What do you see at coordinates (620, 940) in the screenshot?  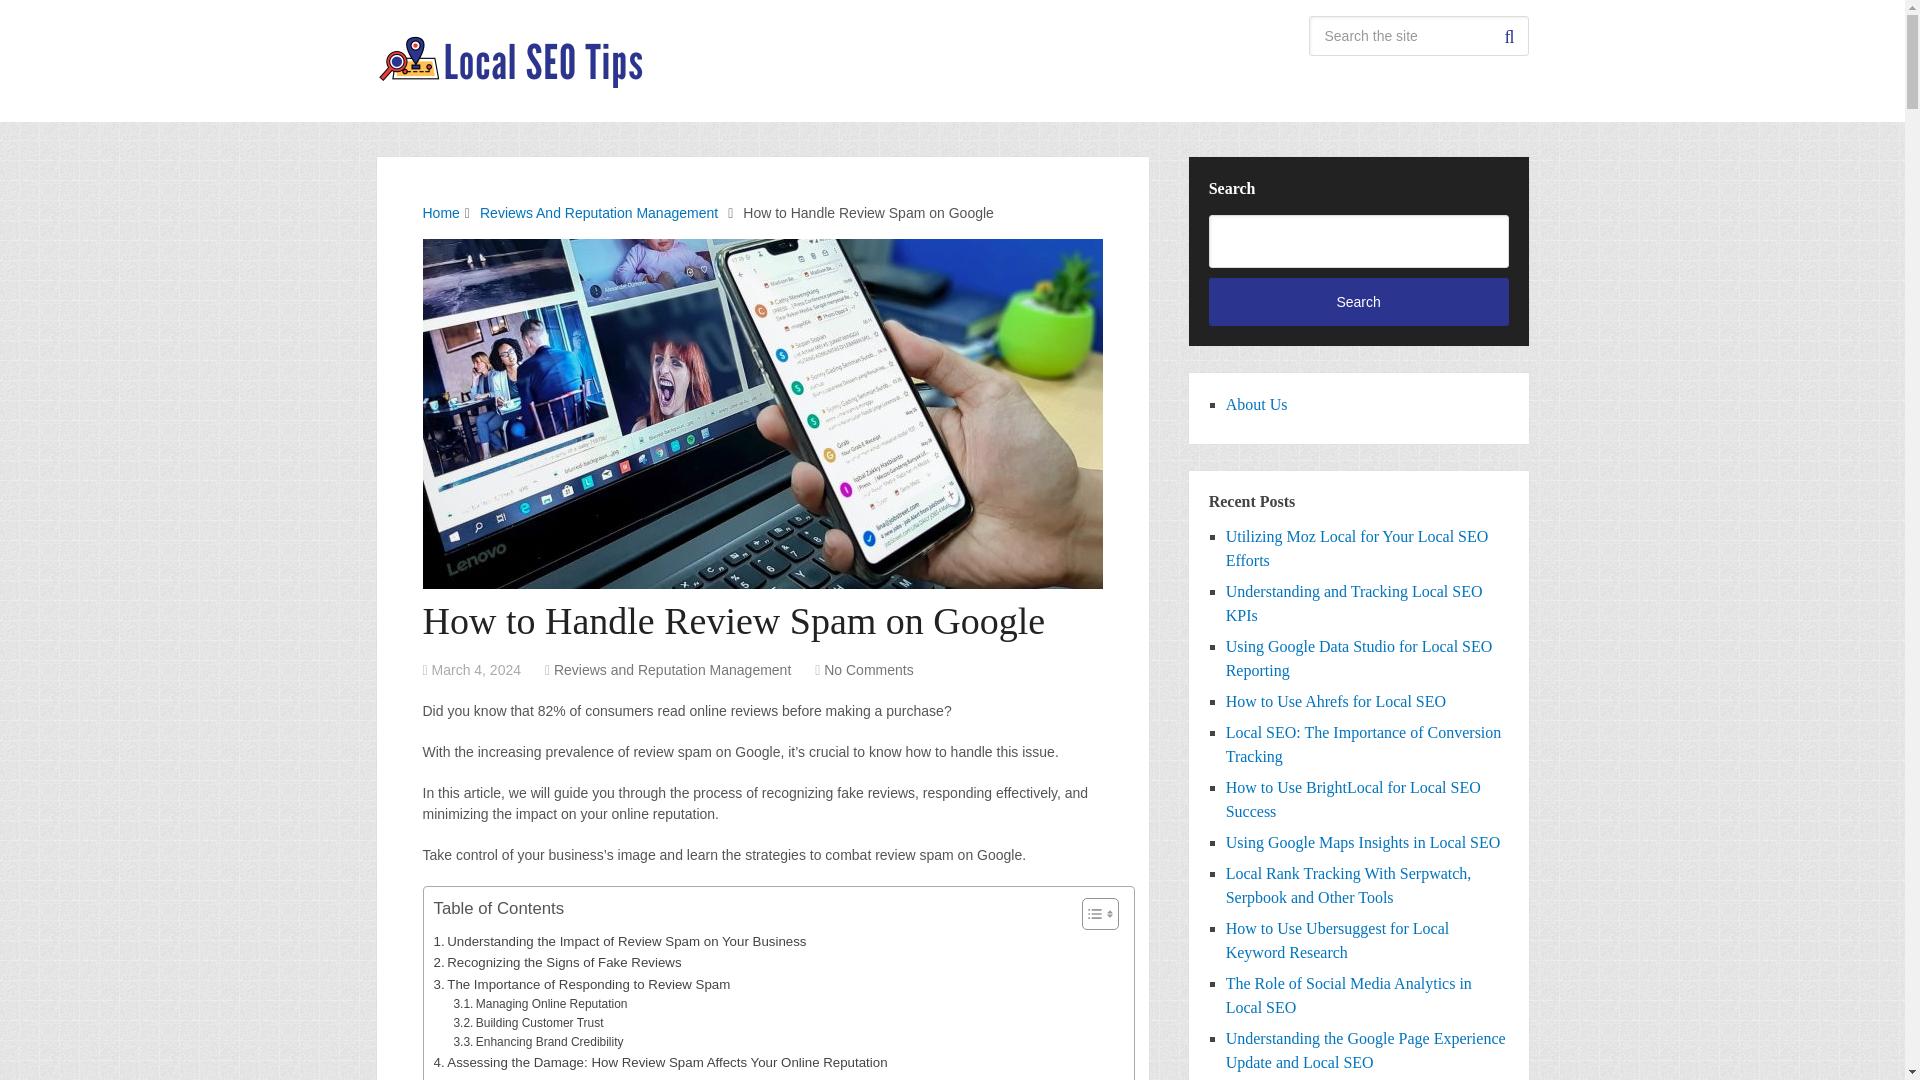 I see `Understanding the Impact of Review Spam on Your Business` at bounding box center [620, 940].